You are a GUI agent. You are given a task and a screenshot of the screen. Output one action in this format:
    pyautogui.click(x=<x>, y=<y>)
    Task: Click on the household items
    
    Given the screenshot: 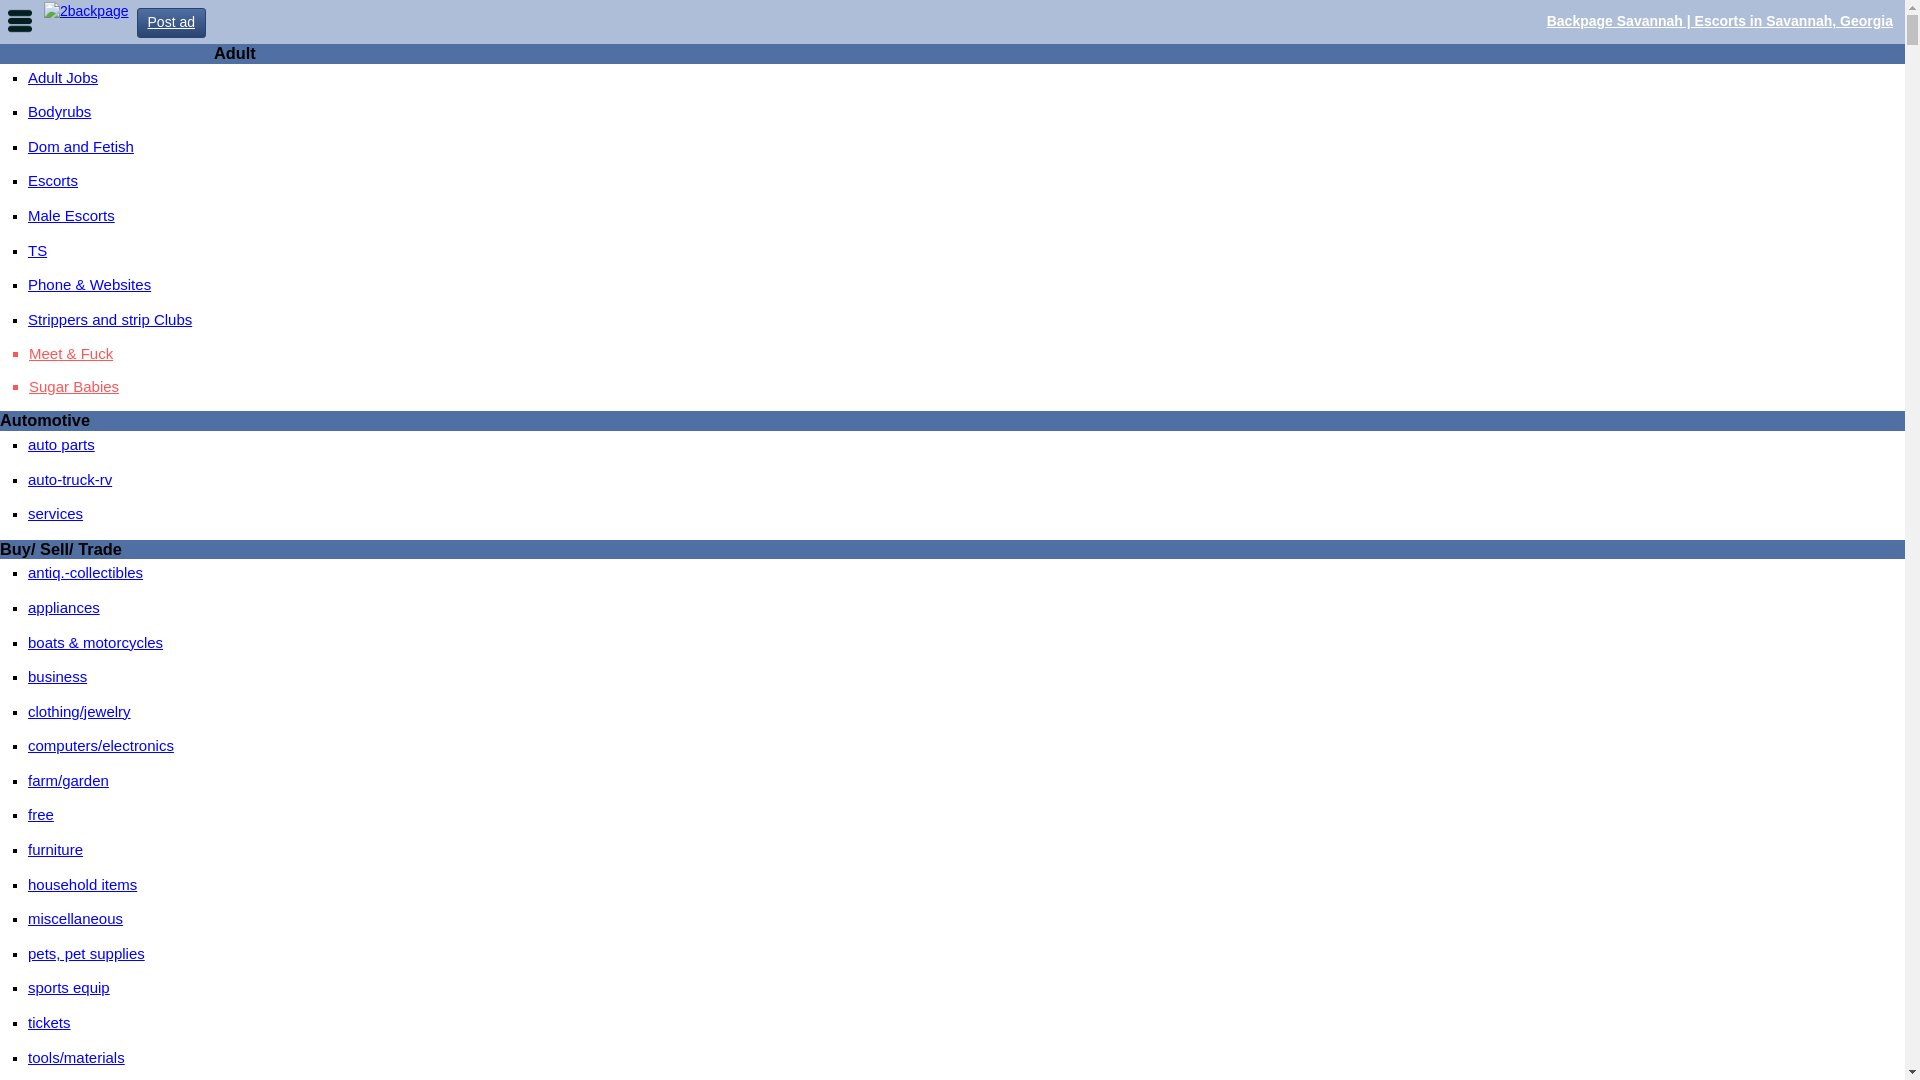 What is the action you would take?
    pyautogui.click(x=82, y=884)
    